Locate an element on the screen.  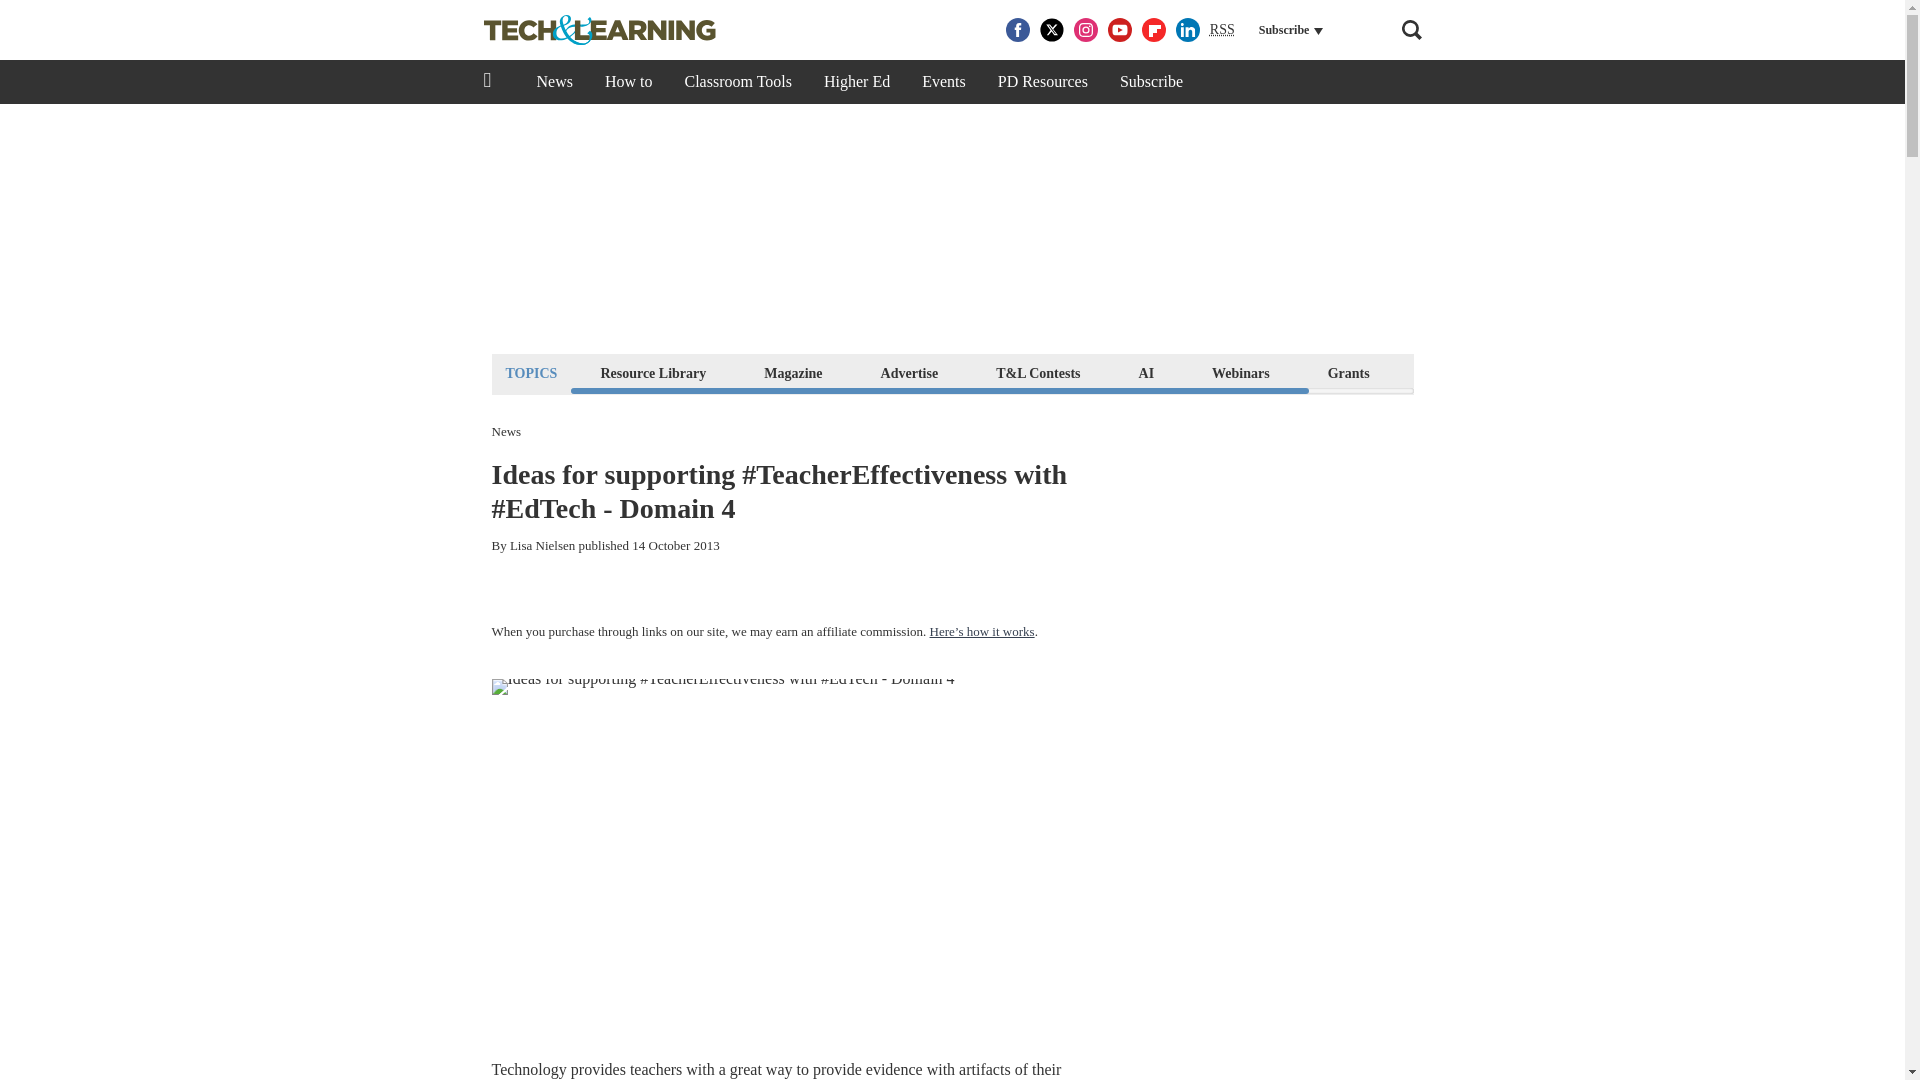
Higher Ed is located at coordinates (857, 82).